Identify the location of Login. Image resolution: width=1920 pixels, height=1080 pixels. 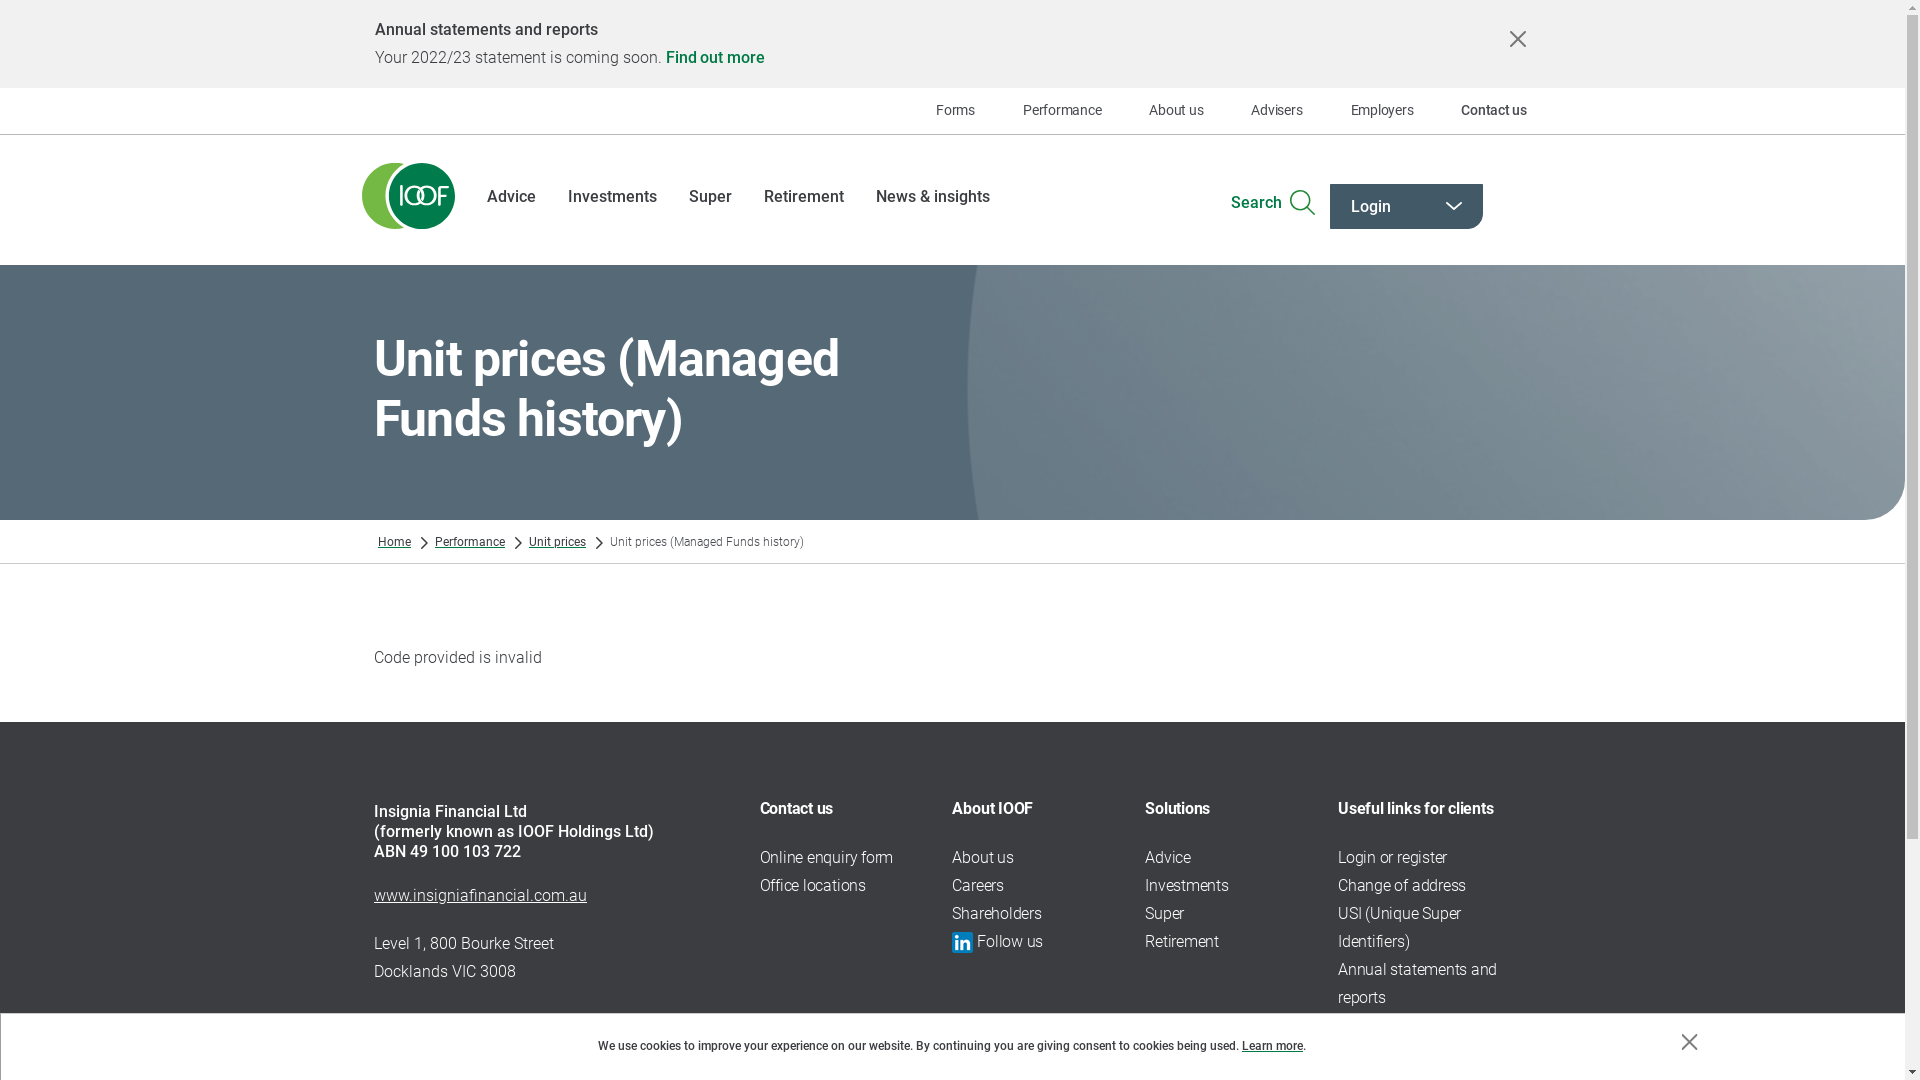
(1406, 206).